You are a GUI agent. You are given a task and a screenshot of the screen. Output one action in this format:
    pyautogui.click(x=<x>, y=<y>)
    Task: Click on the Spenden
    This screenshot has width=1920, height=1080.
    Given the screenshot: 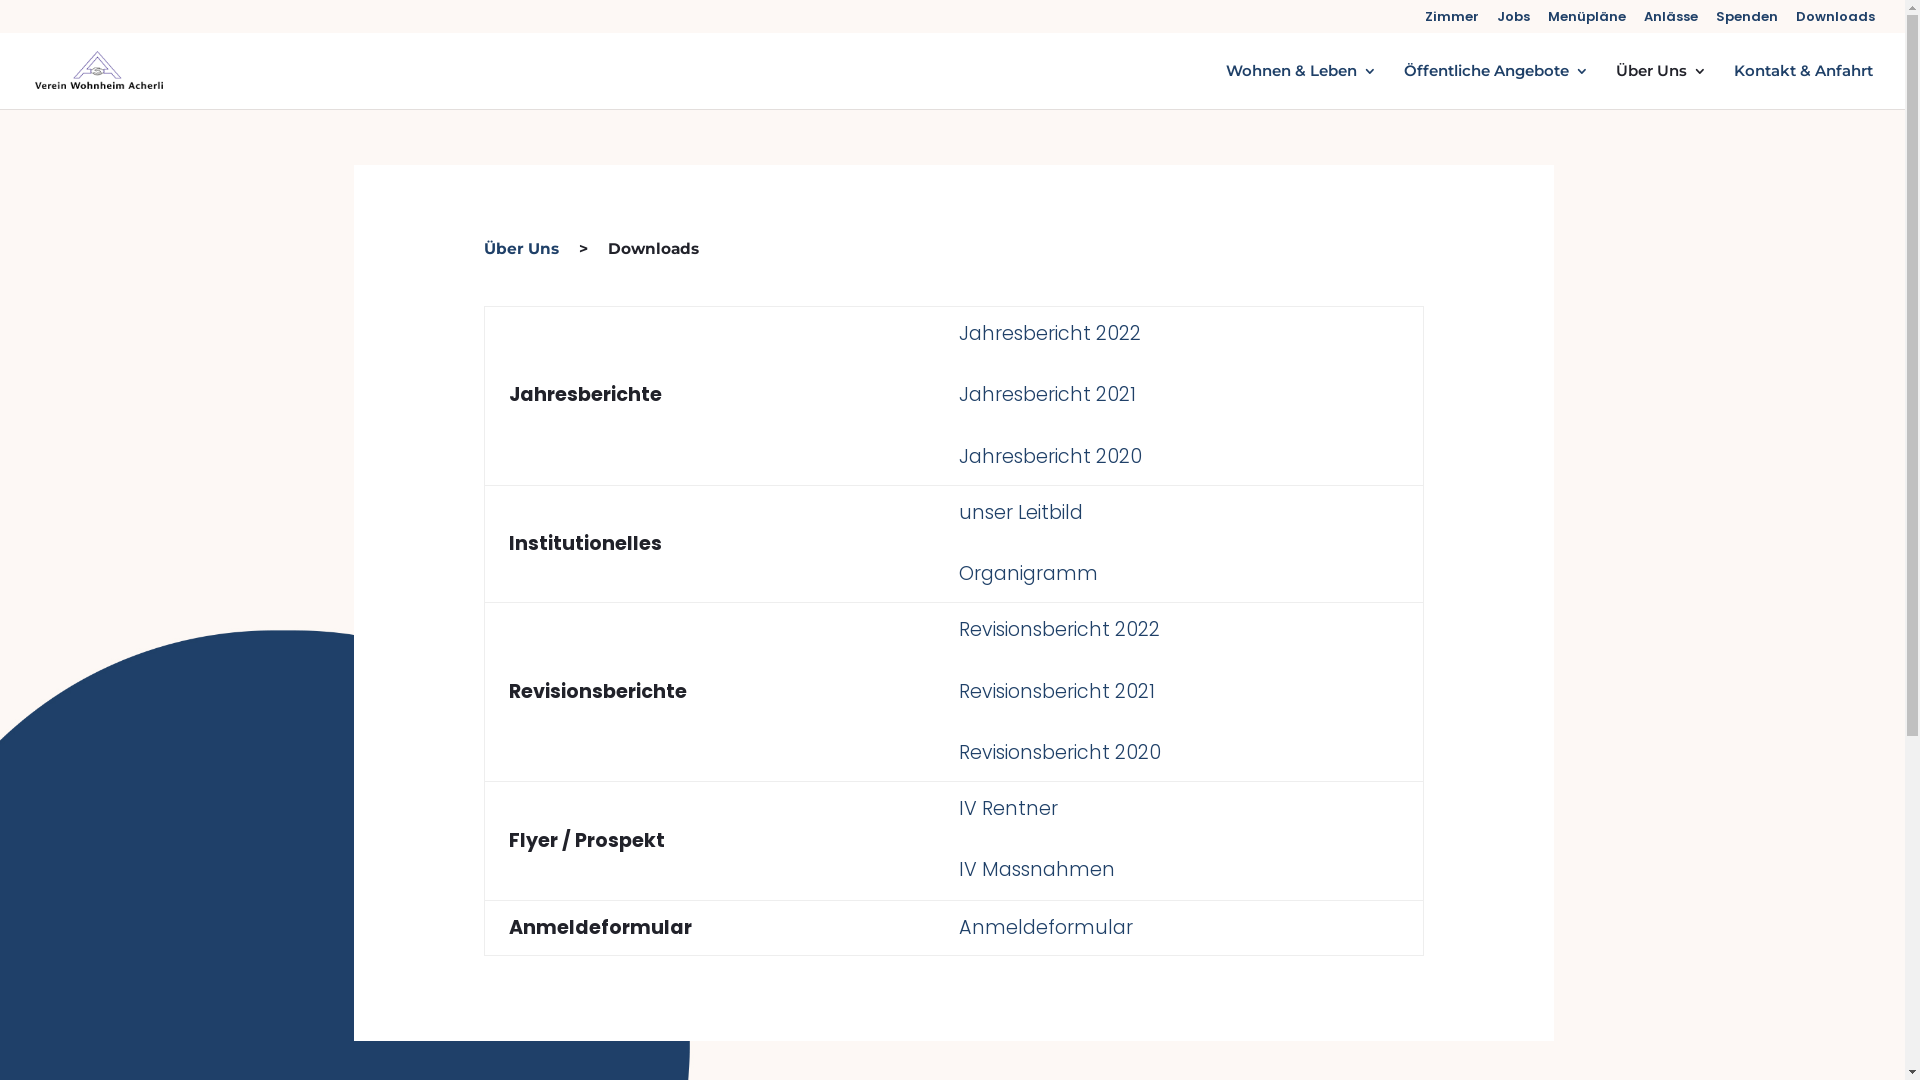 What is the action you would take?
    pyautogui.click(x=1747, y=22)
    